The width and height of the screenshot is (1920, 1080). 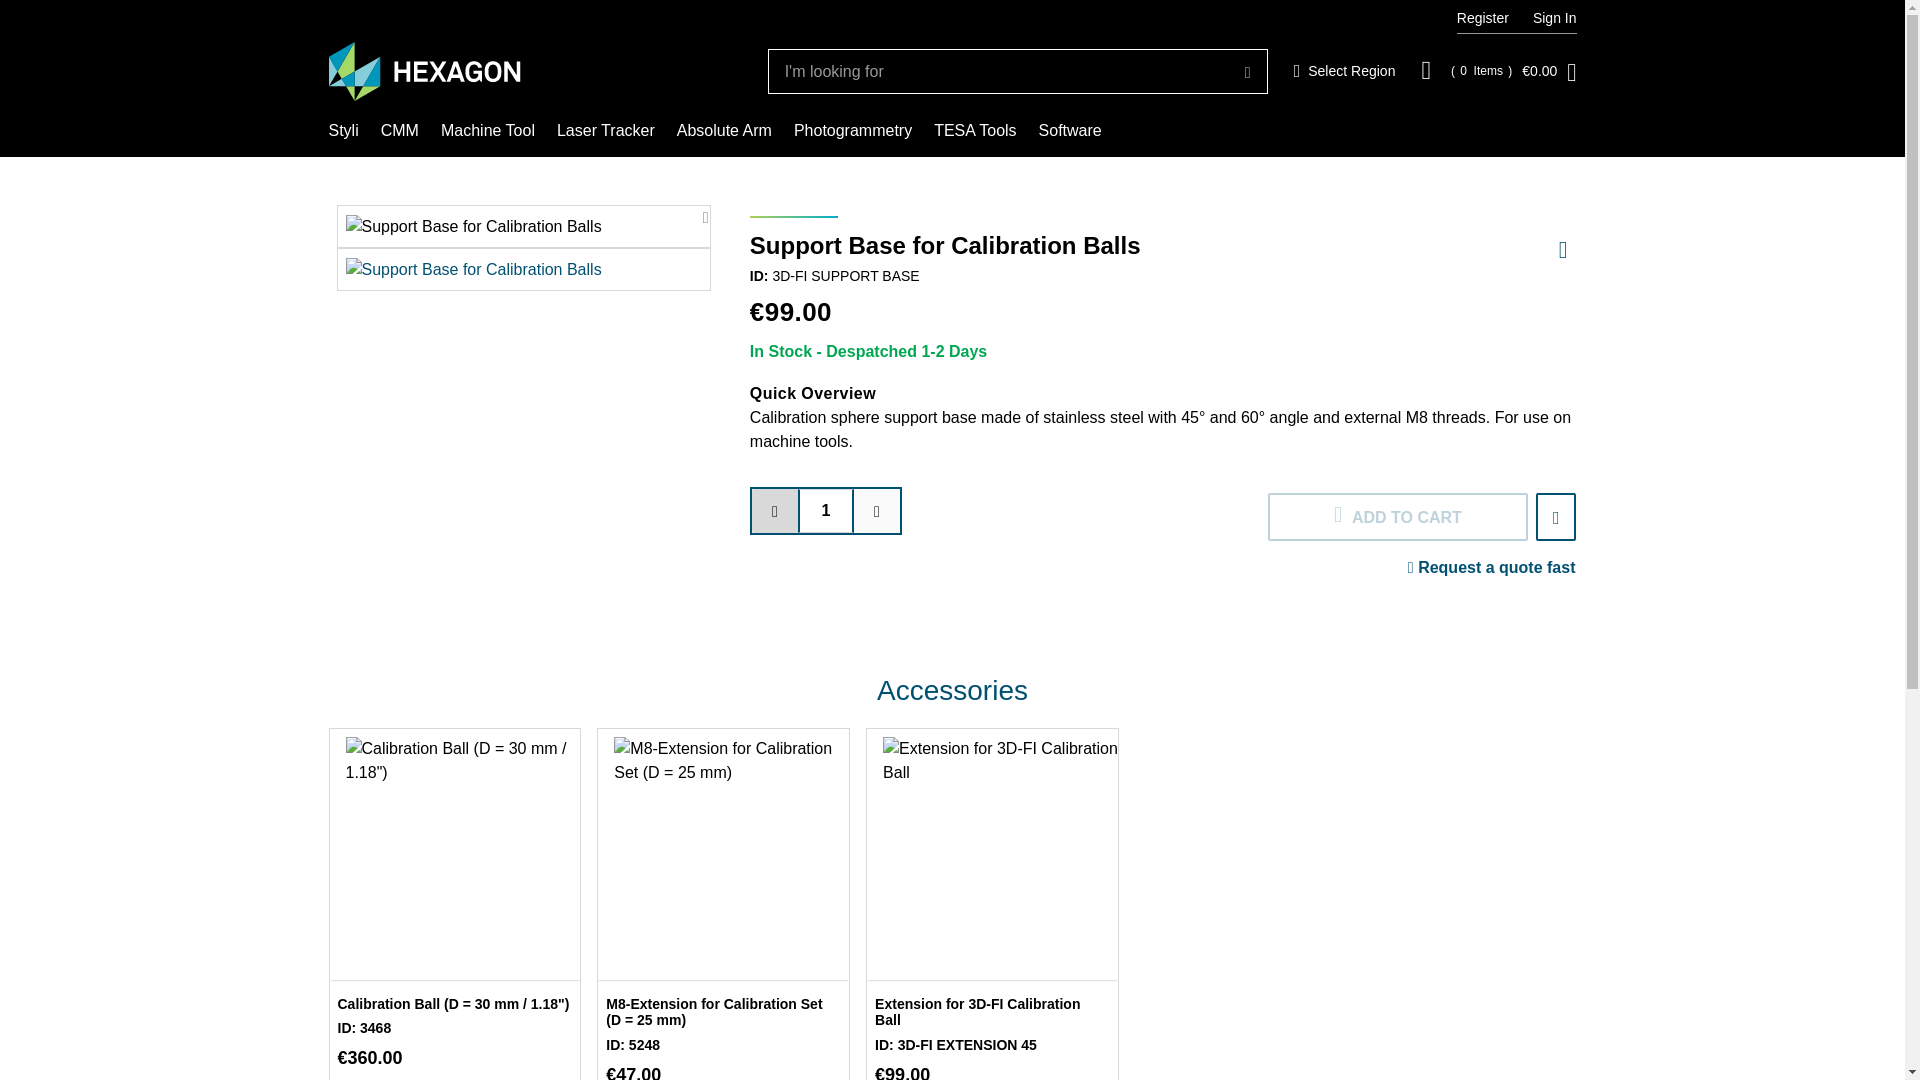 What do you see at coordinates (342, 130) in the screenshot?
I see `Styli` at bounding box center [342, 130].